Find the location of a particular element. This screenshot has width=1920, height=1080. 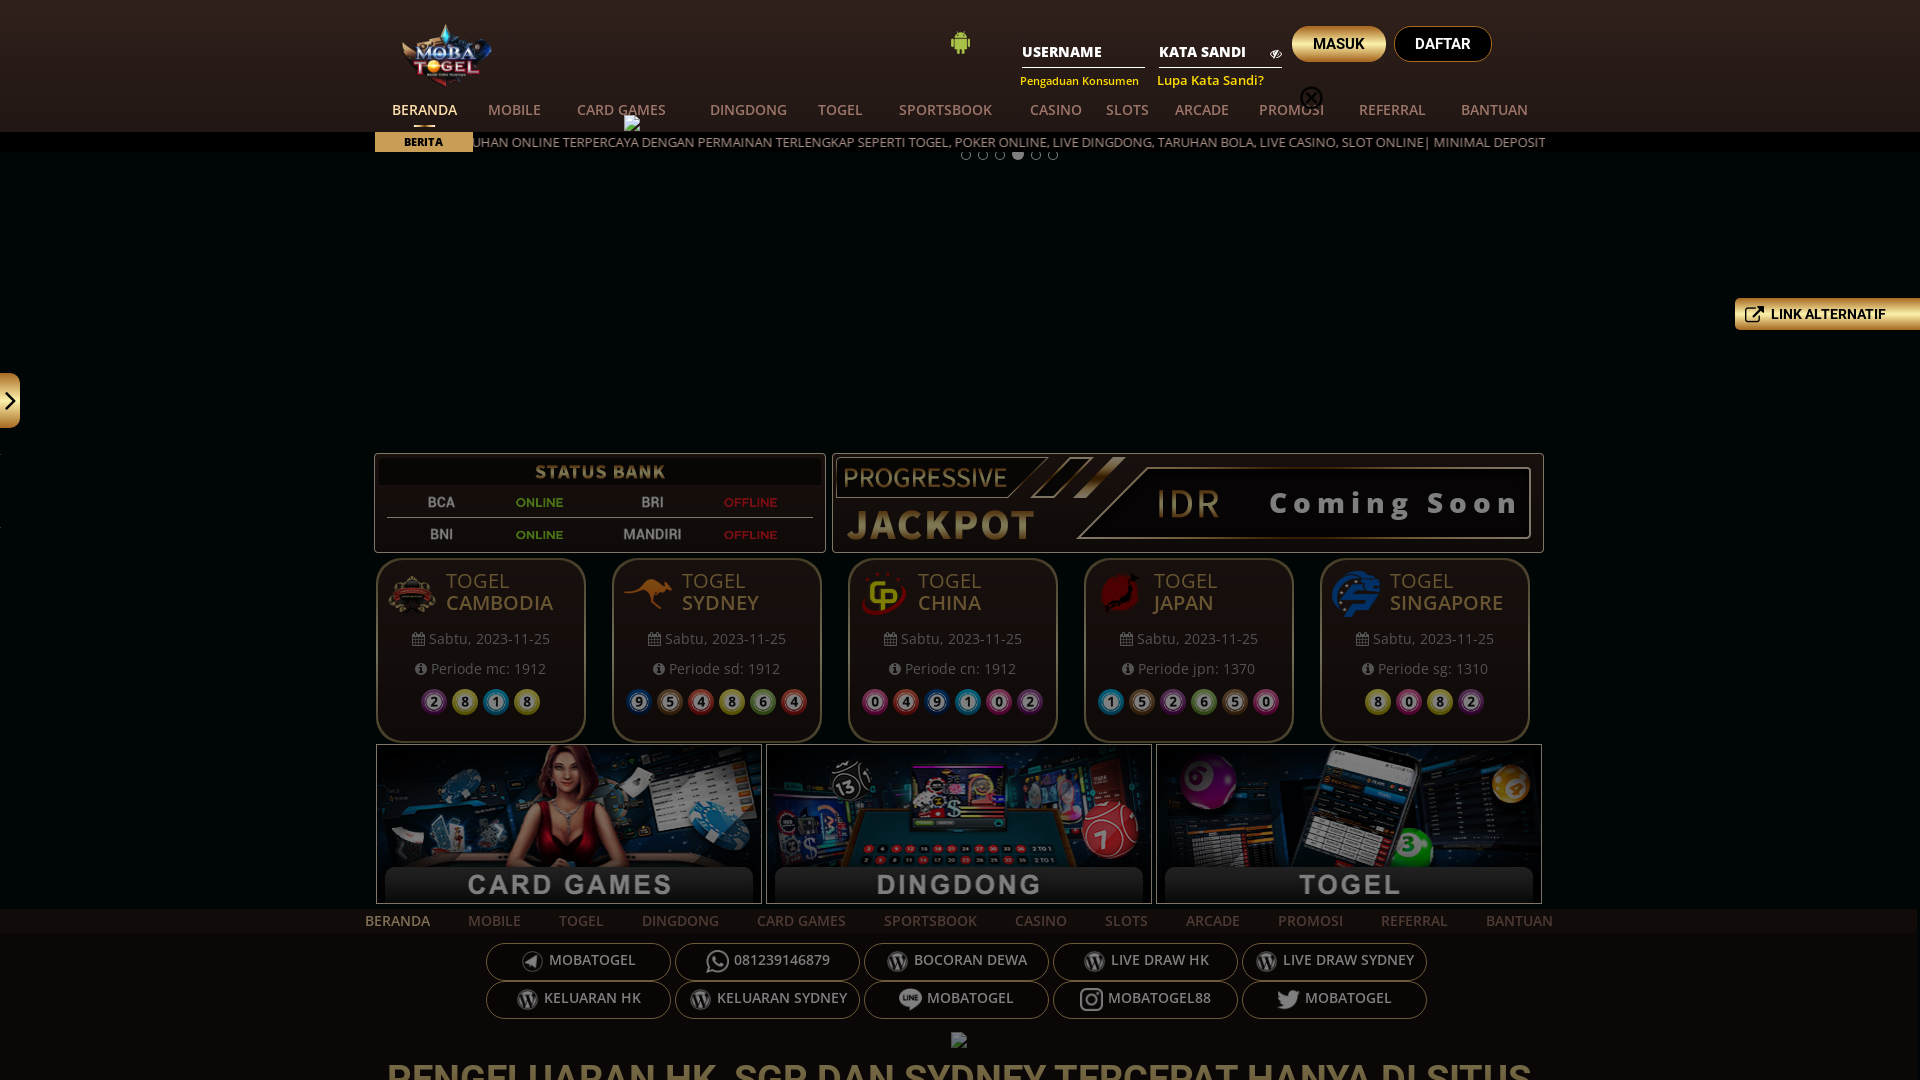

TOGEL
HONGKONG
Sabtu, 2023-11-25
Periode hk: 1831 is located at coordinates (481, 650).